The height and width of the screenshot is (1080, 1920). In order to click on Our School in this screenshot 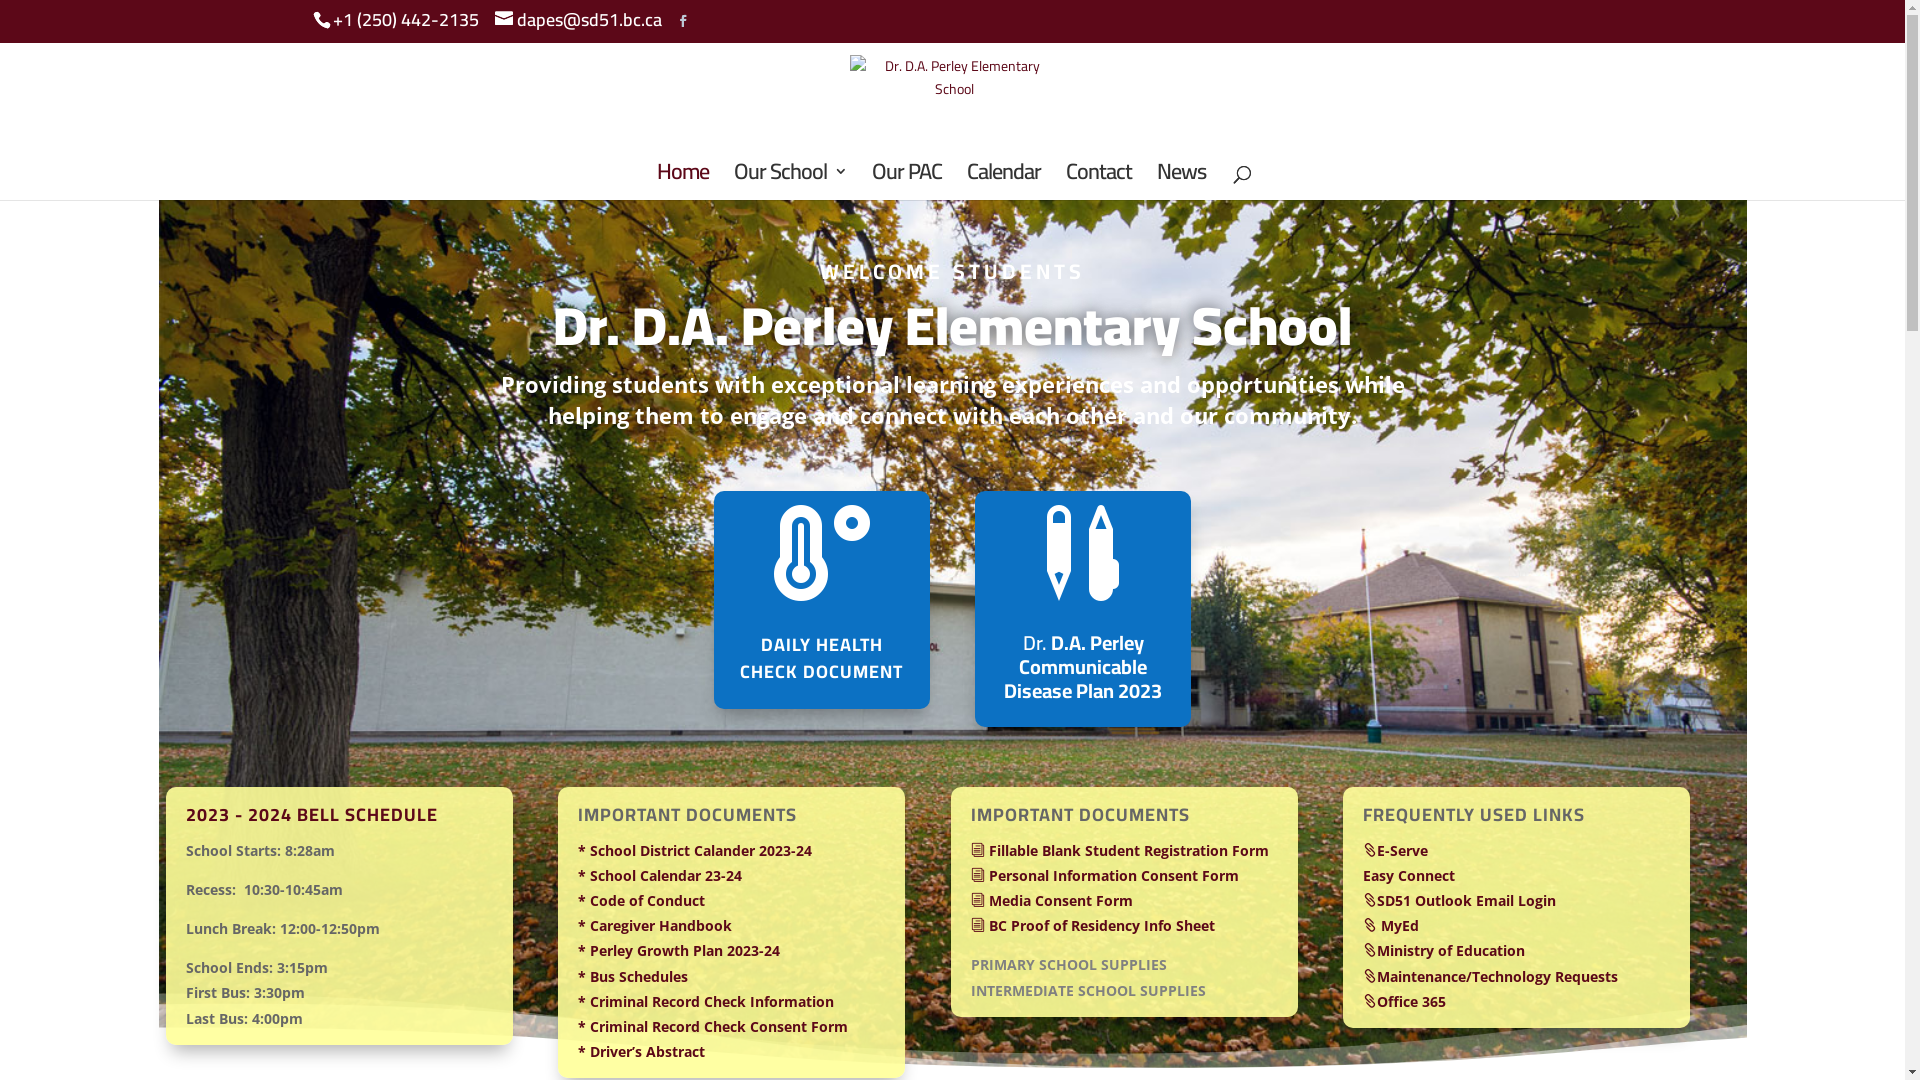, I will do `click(790, 182)`.